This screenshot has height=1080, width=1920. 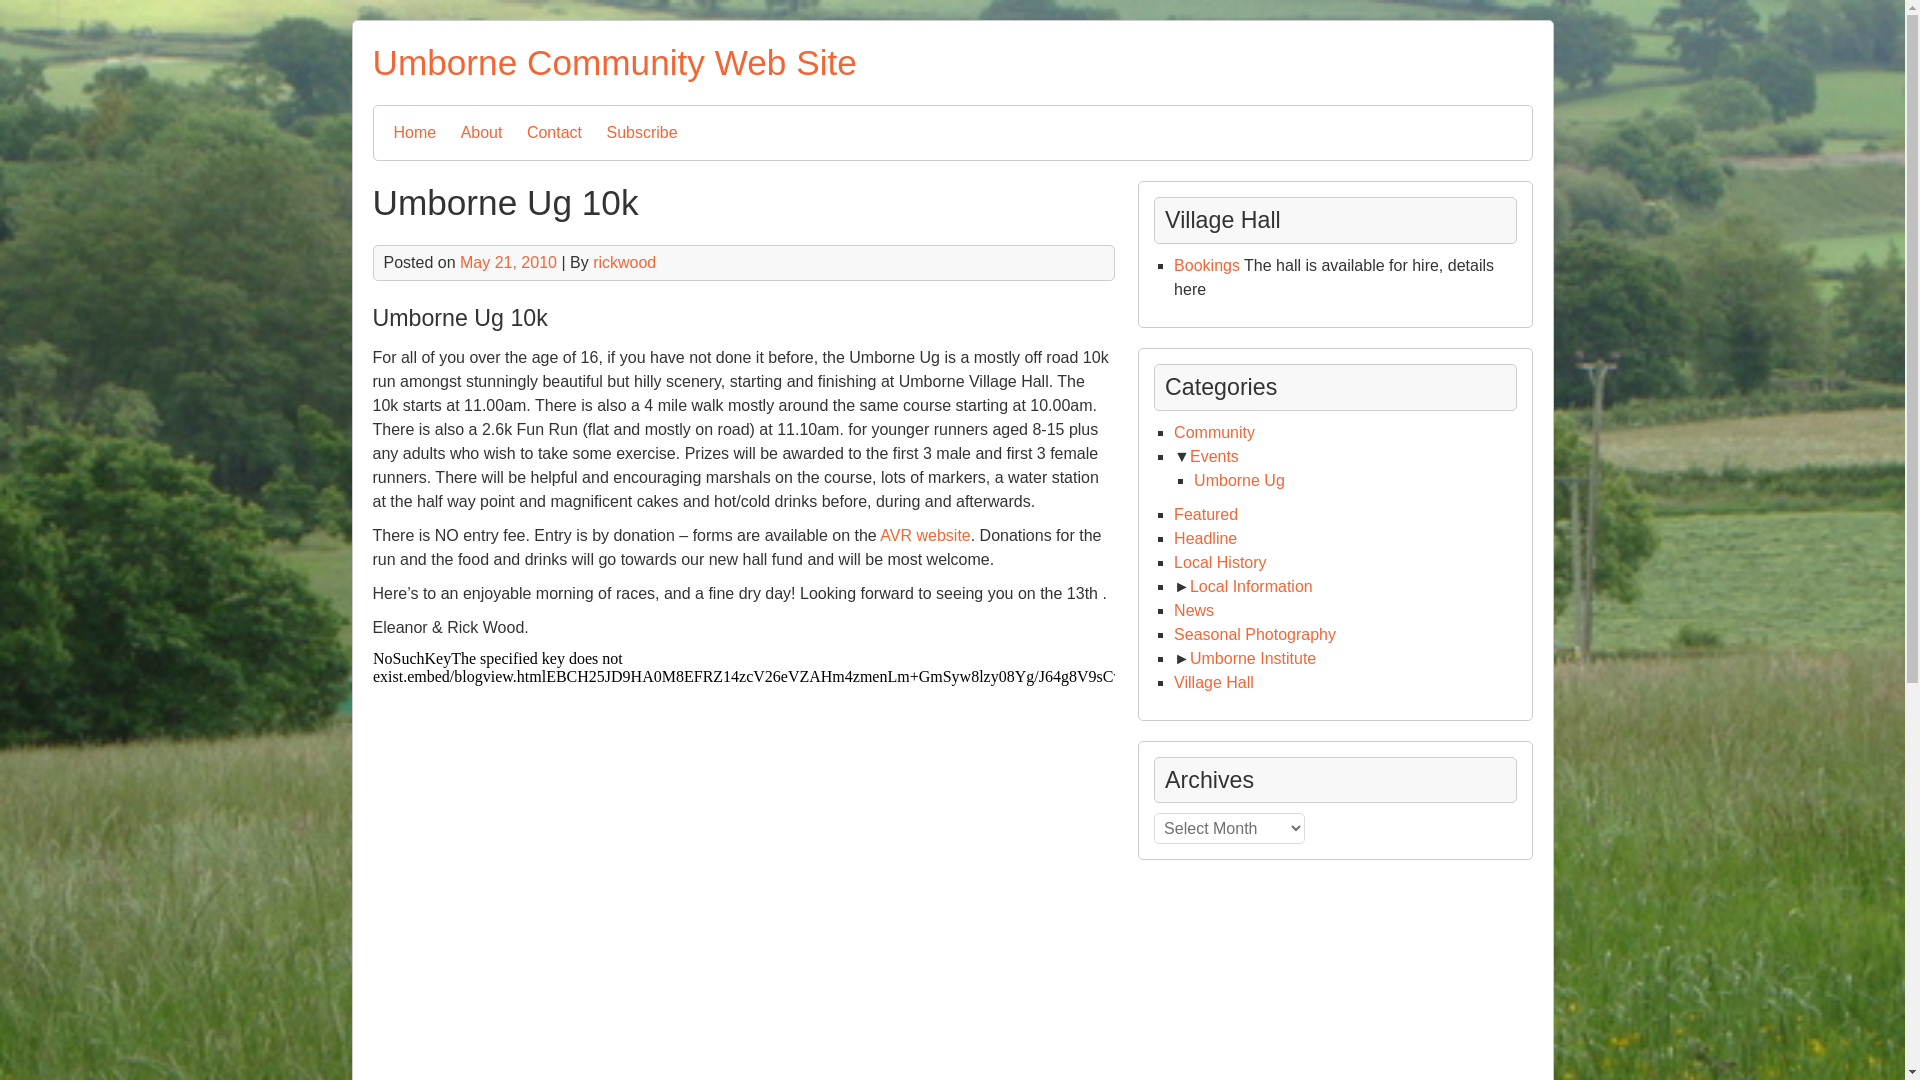 What do you see at coordinates (1193, 610) in the screenshot?
I see `View all posts filed under News` at bounding box center [1193, 610].